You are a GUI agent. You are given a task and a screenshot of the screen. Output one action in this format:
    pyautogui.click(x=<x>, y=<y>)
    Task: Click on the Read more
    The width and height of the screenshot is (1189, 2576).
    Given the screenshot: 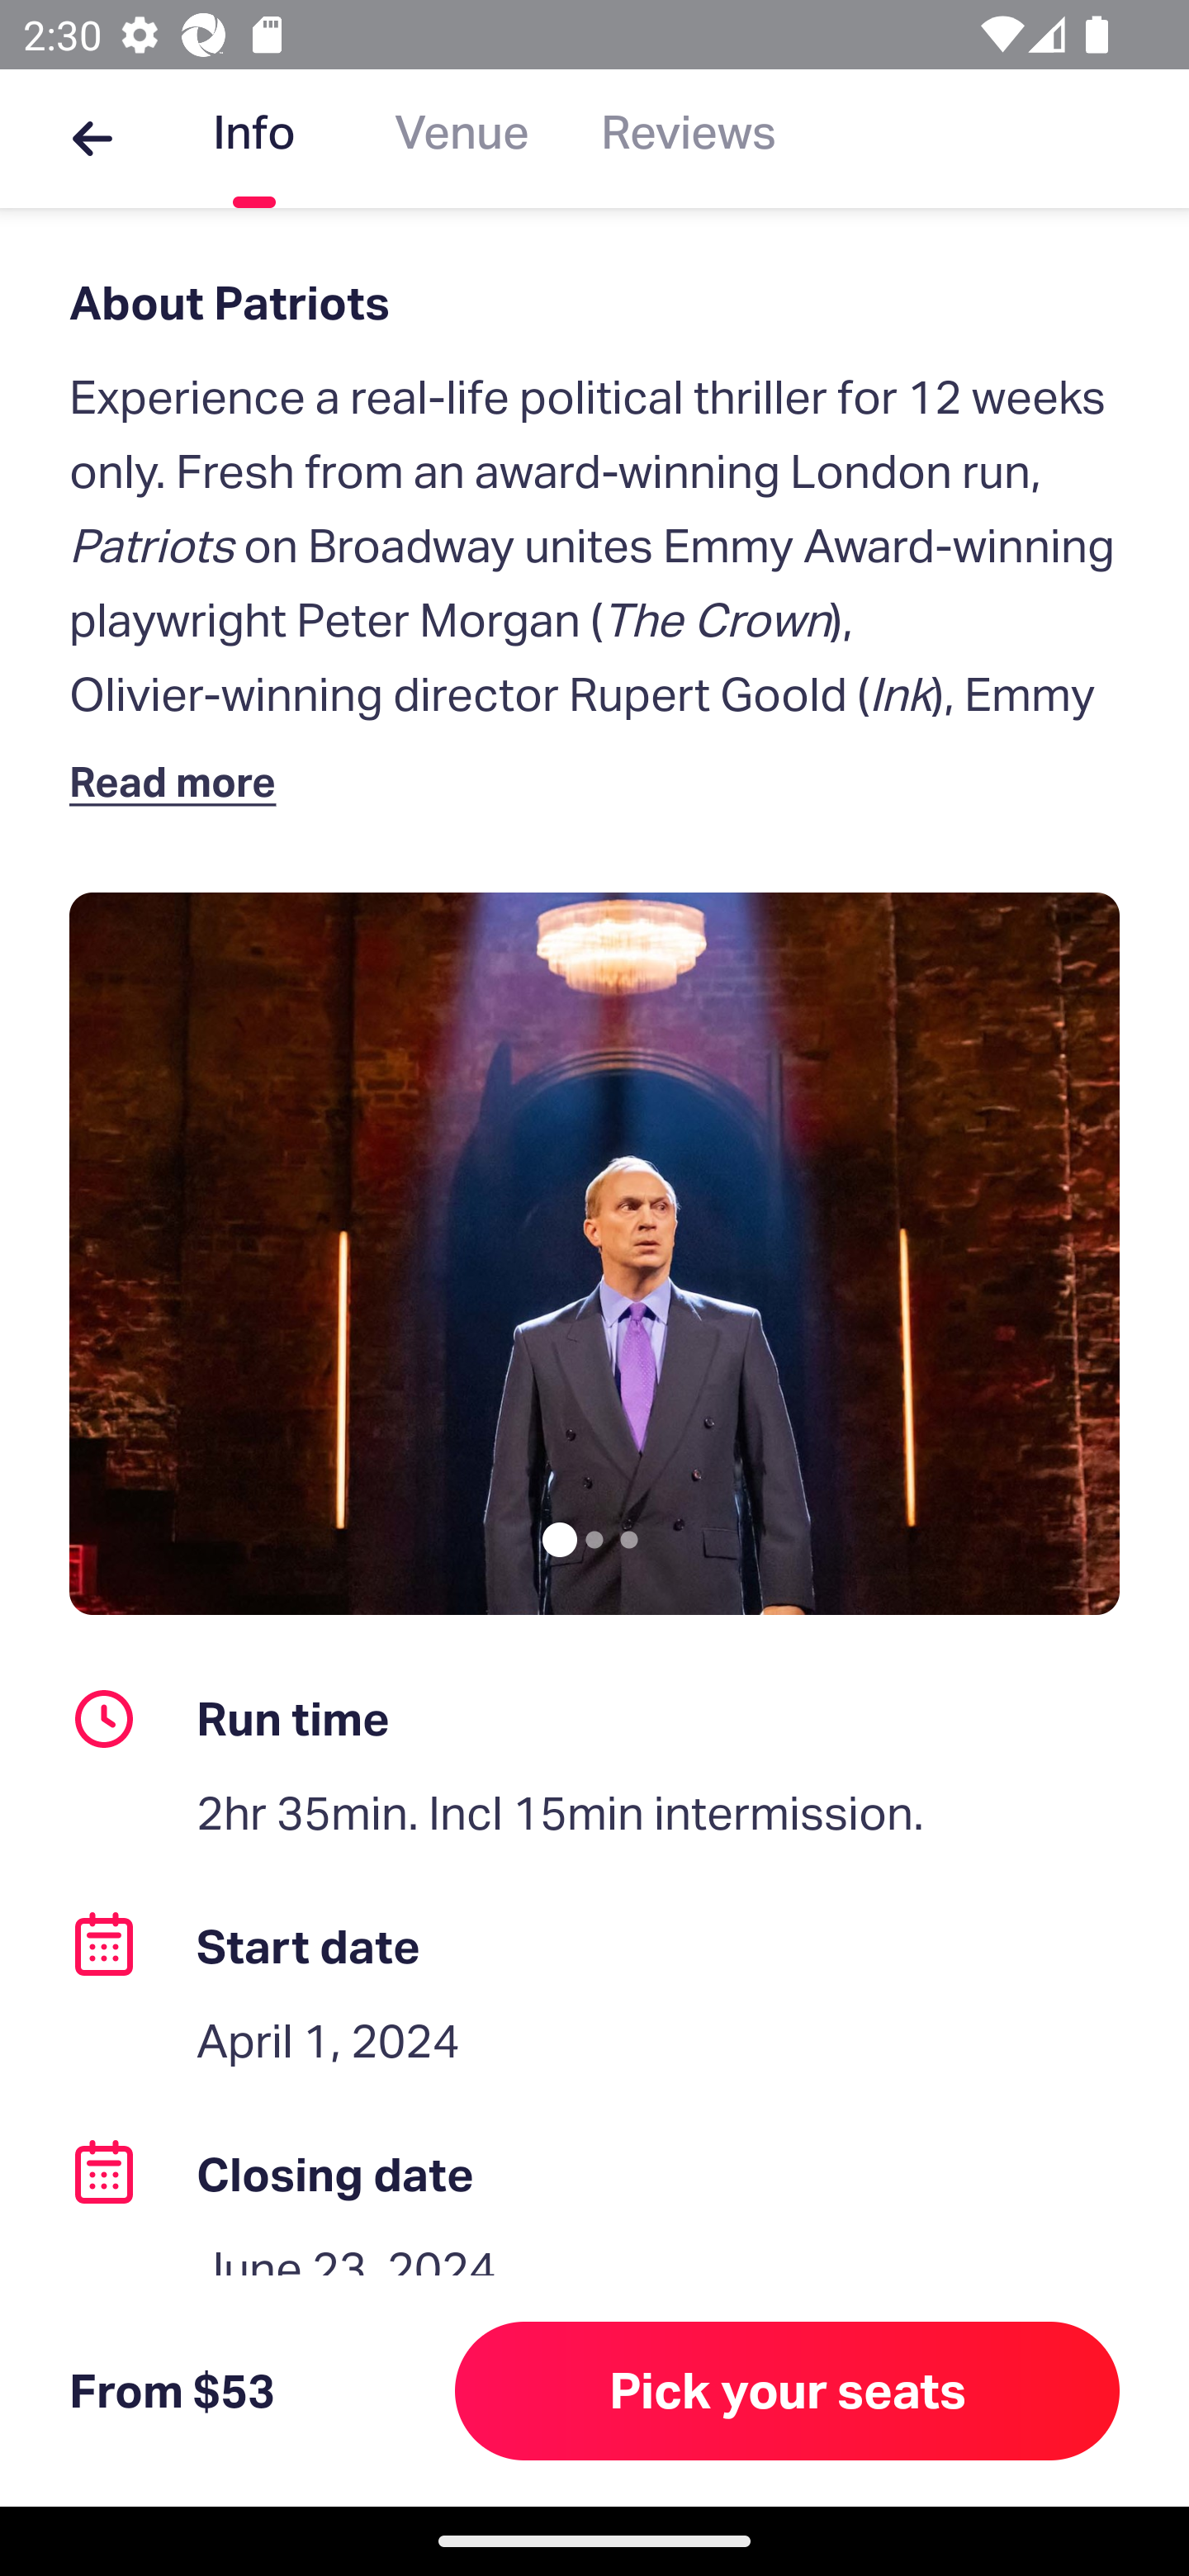 What is the action you would take?
    pyautogui.click(x=180, y=781)
    